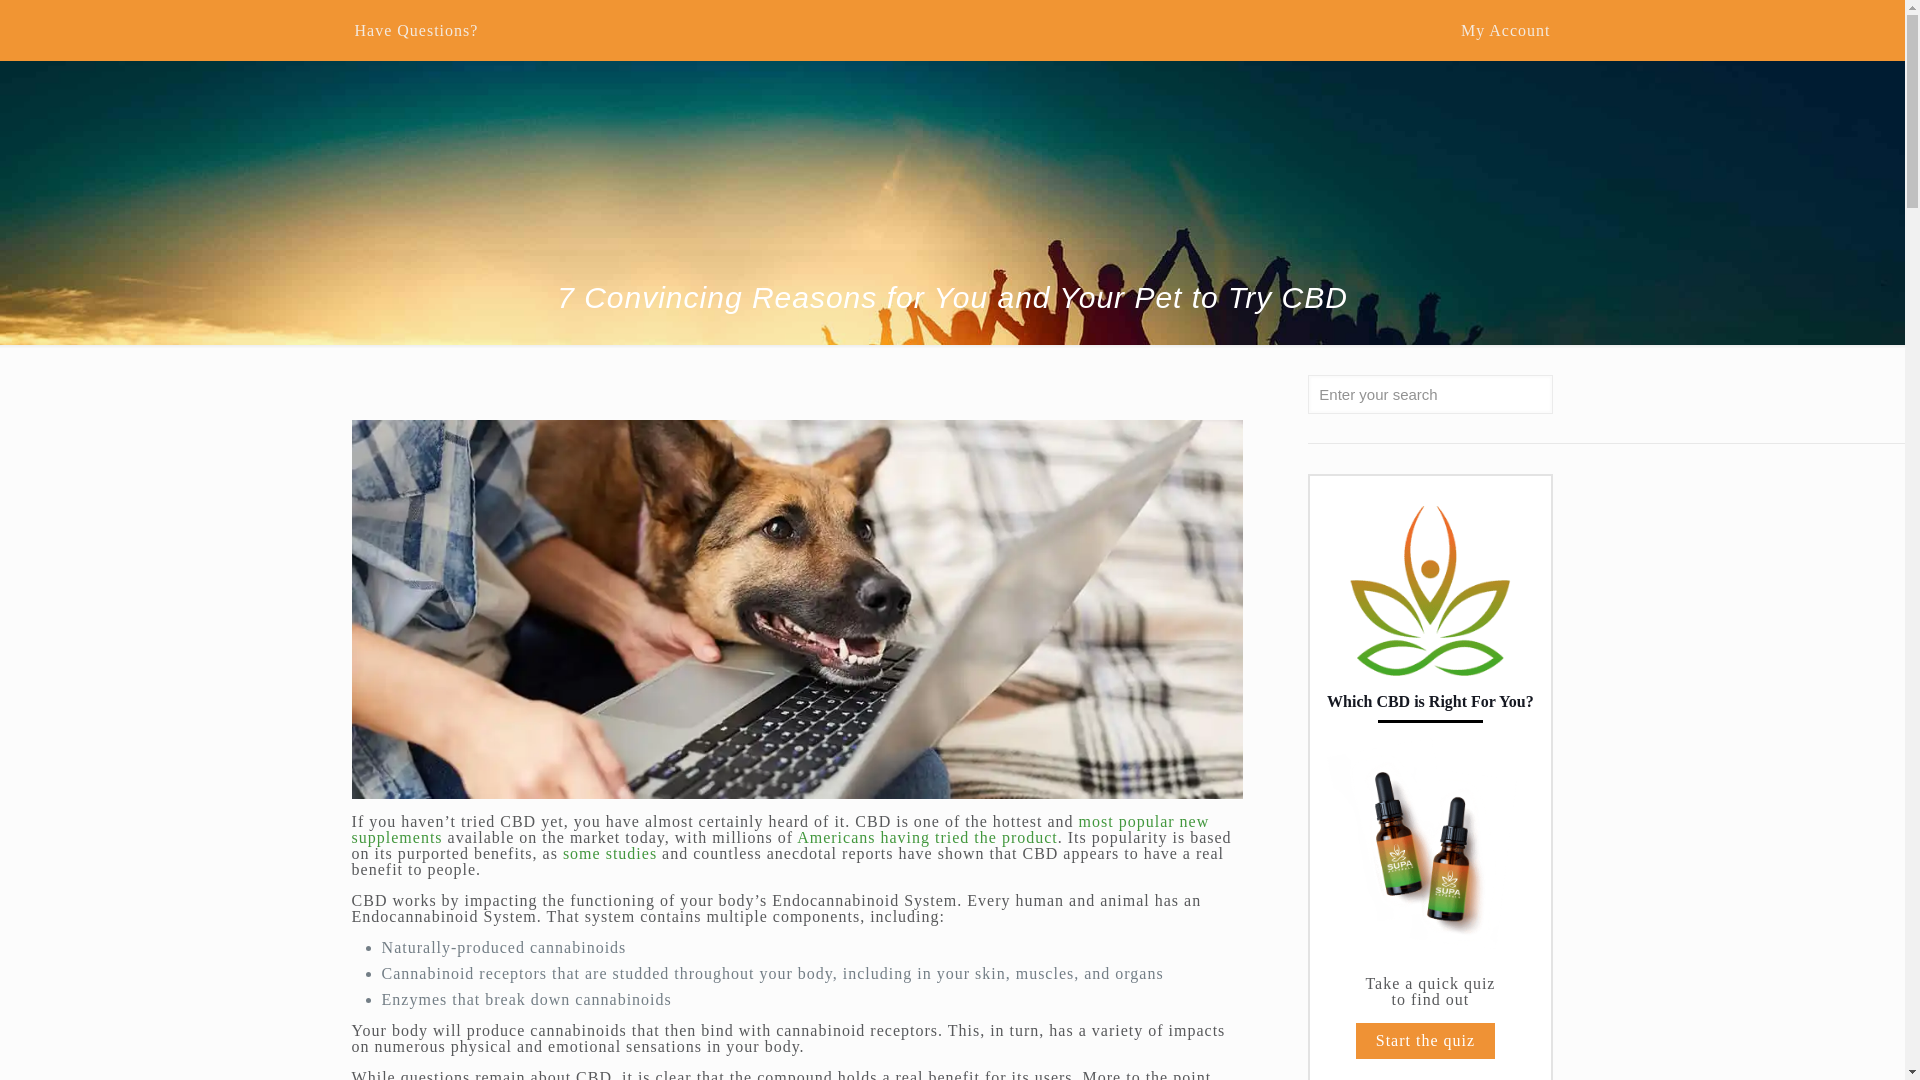 The image size is (1920, 1080). Describe the element at coordinates (780, 829) in the screenshot. I see `most popular new supplements` at that location.